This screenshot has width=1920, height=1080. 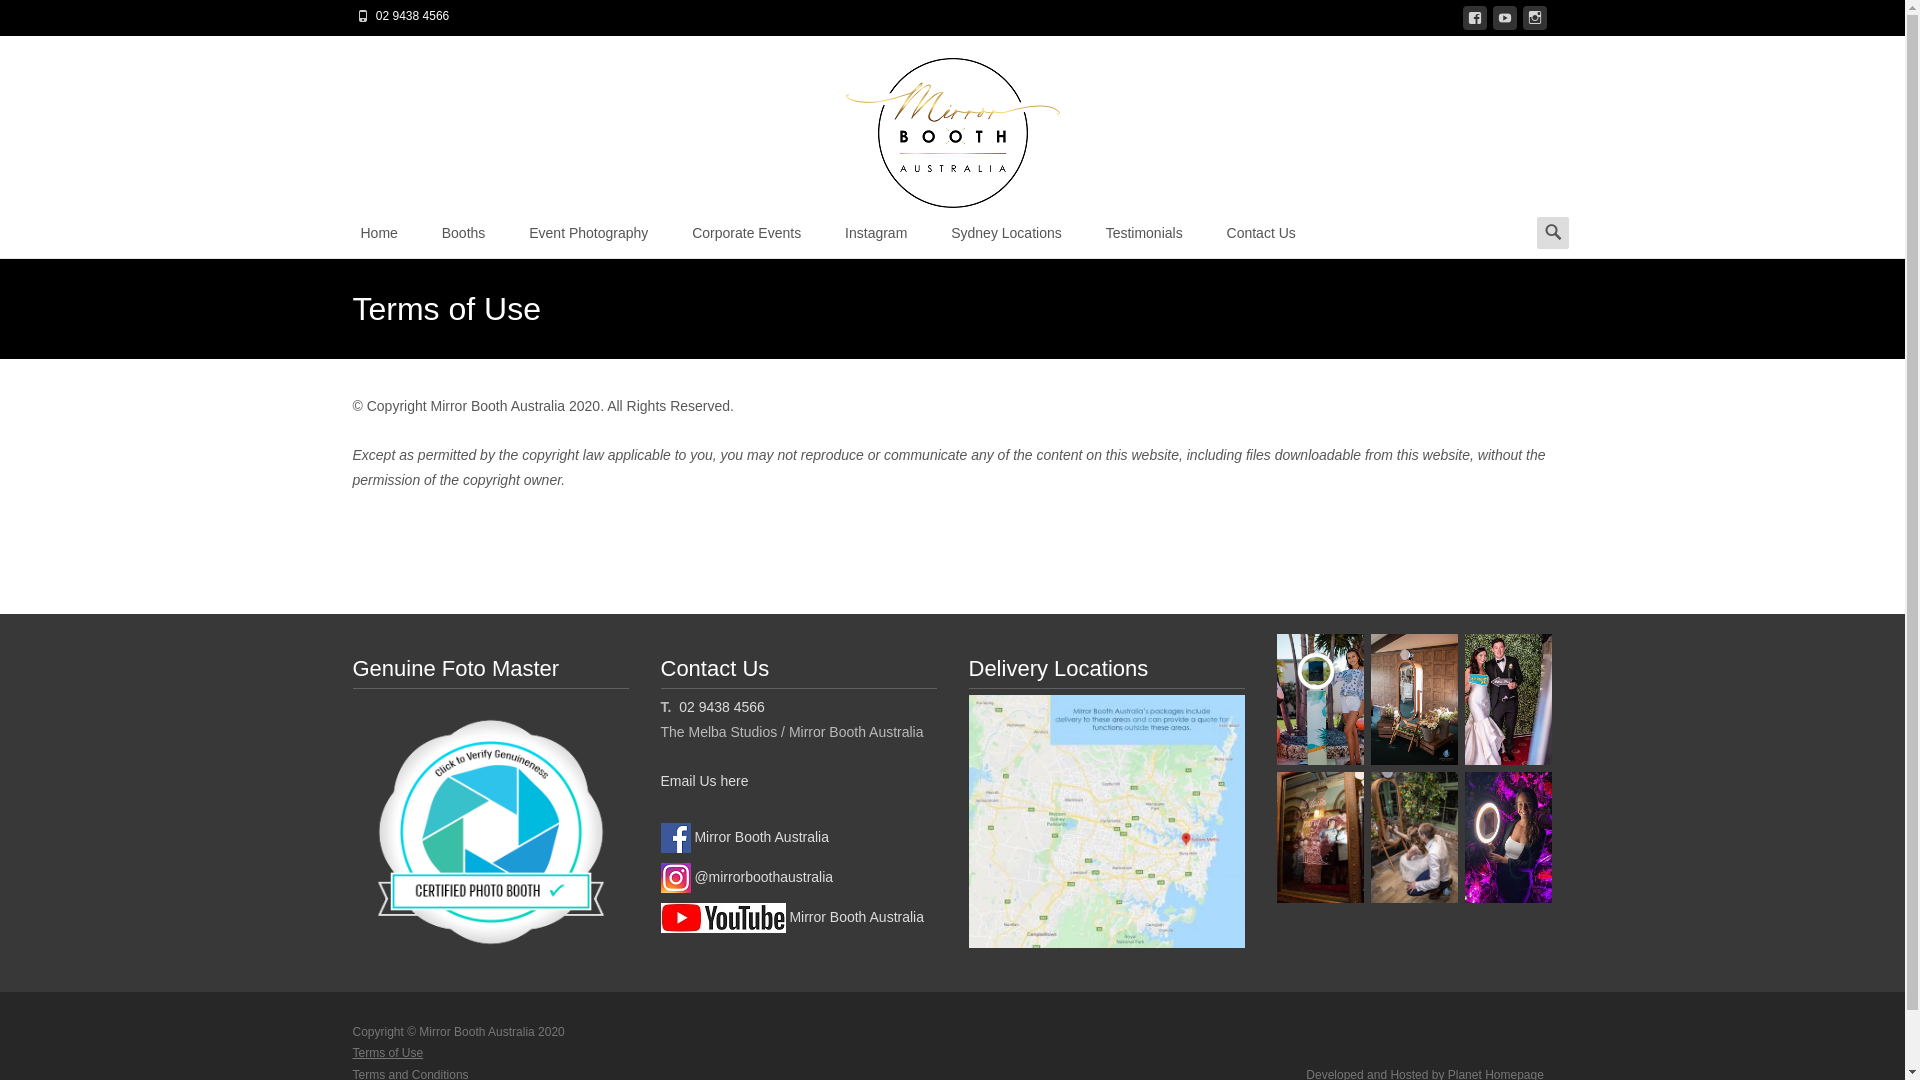 What do you see at coordinates (1262, 233) in the screenshot?
I see `Contact Us` at bounding box center [1262, 233].